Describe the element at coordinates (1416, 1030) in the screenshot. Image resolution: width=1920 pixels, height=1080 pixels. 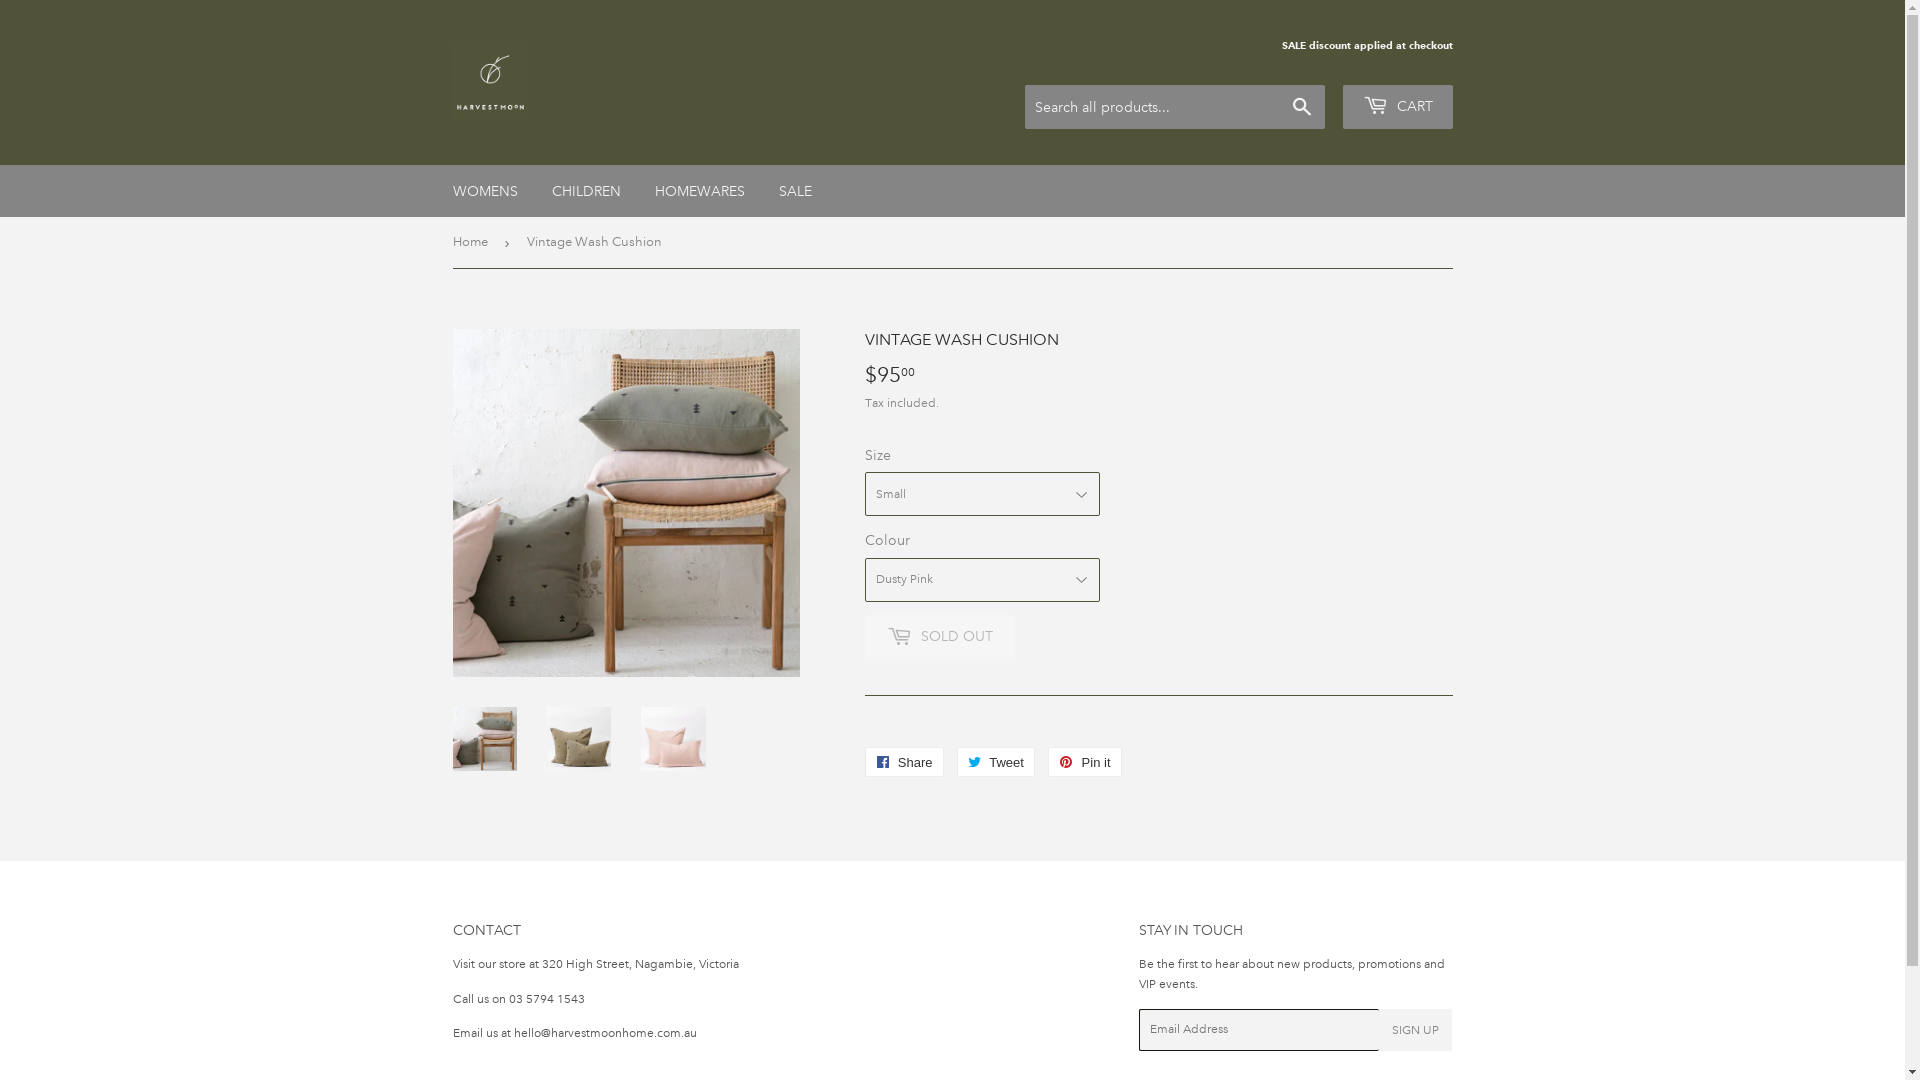
I see `SIGN UP` at that location.